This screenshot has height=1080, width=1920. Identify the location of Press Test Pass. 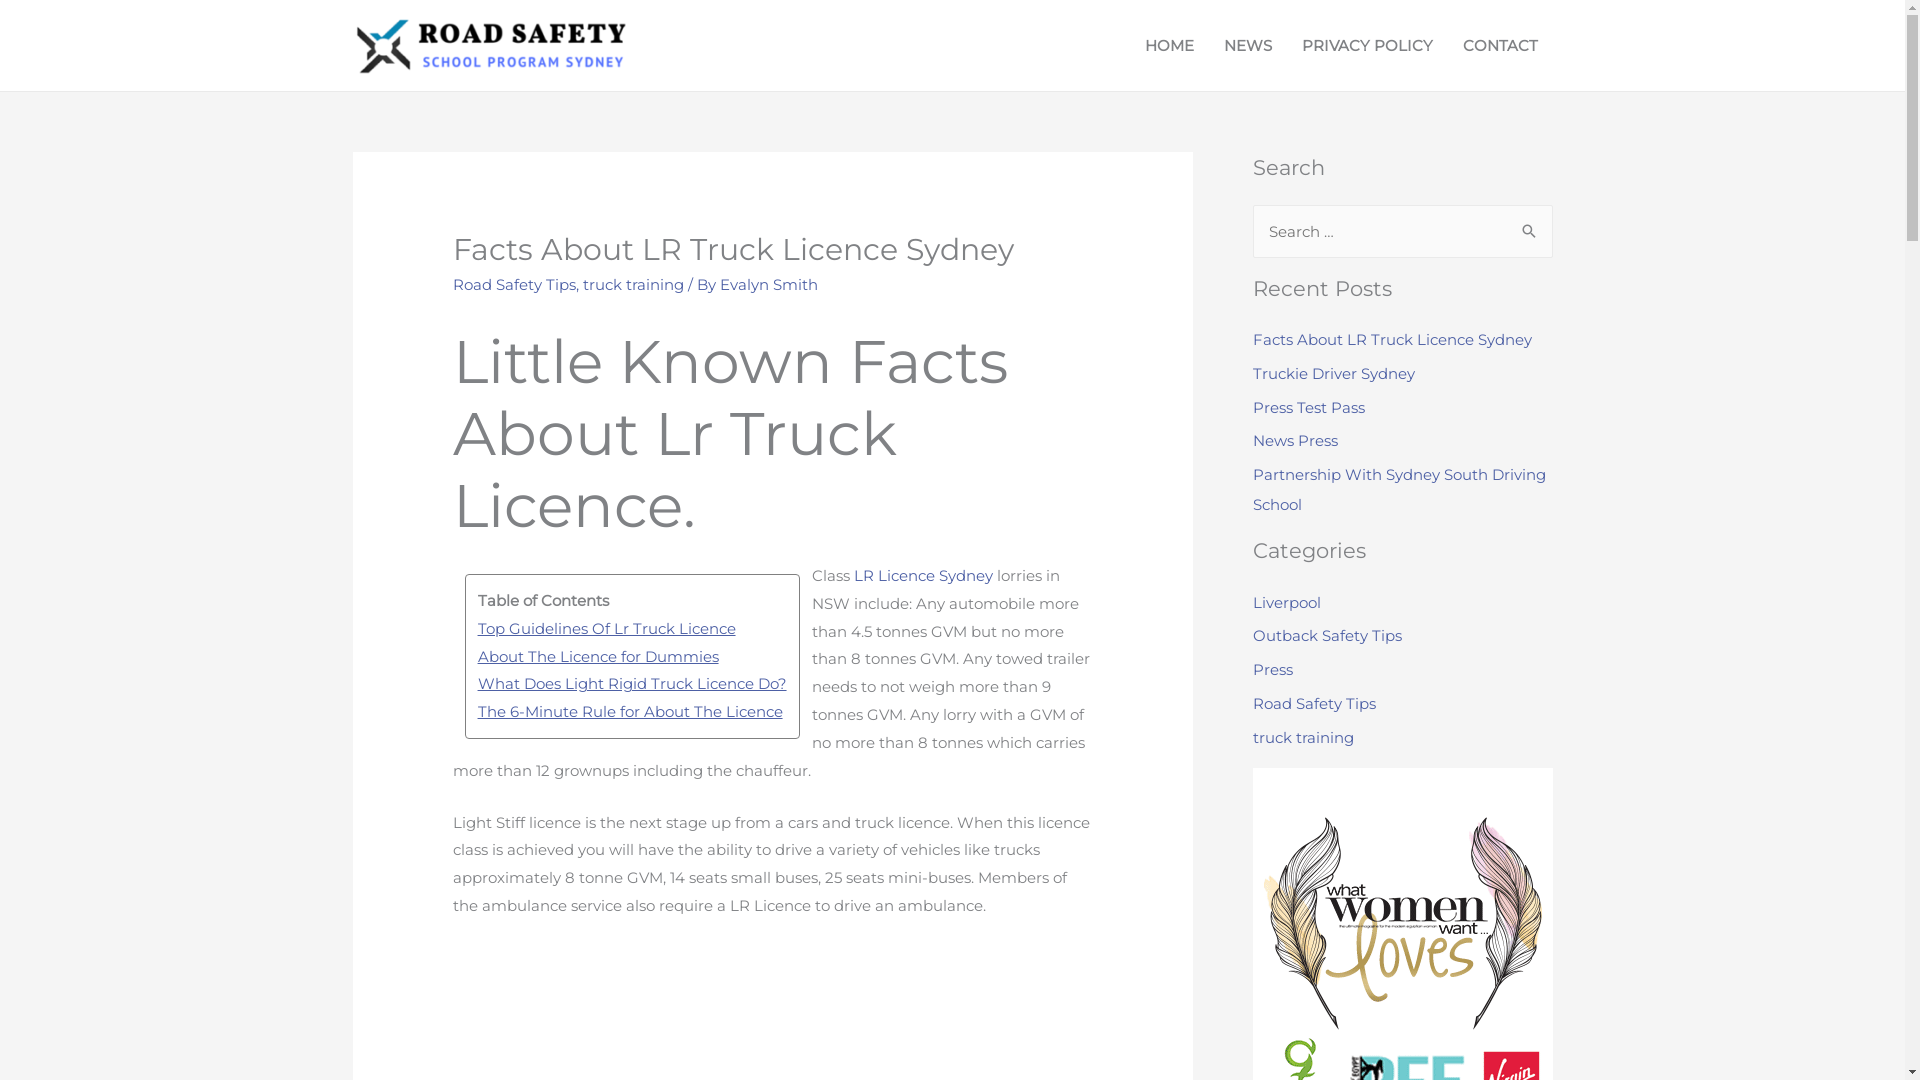
(1308, 408).